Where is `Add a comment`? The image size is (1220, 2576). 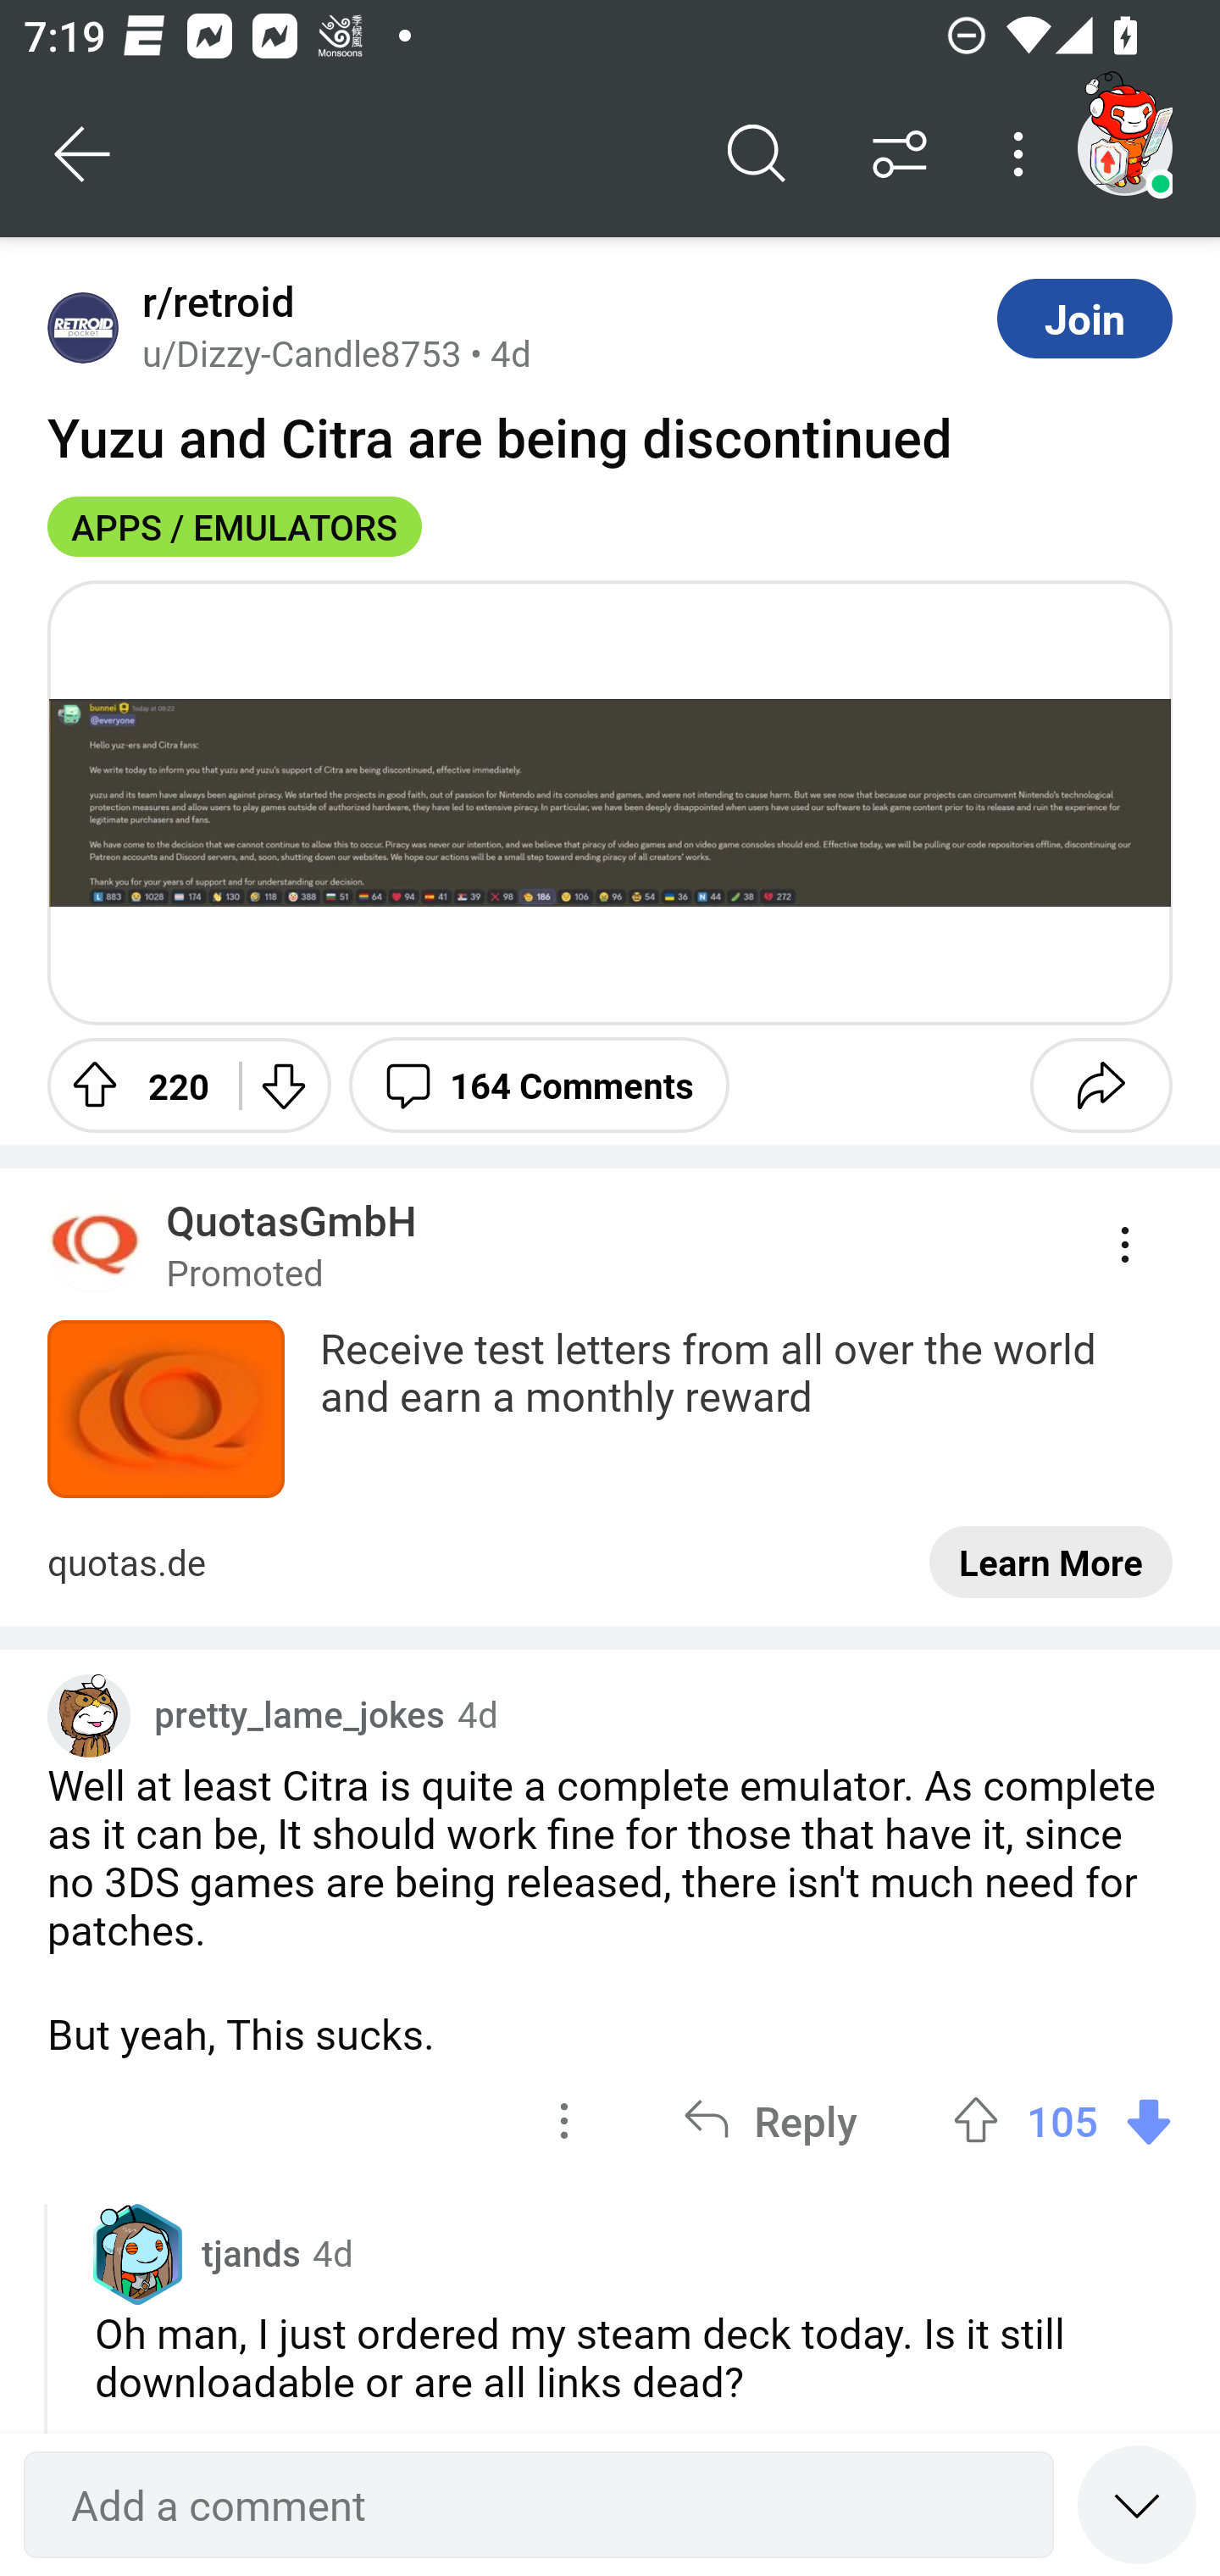
Add a comment is located at coordinates (539, 2505).